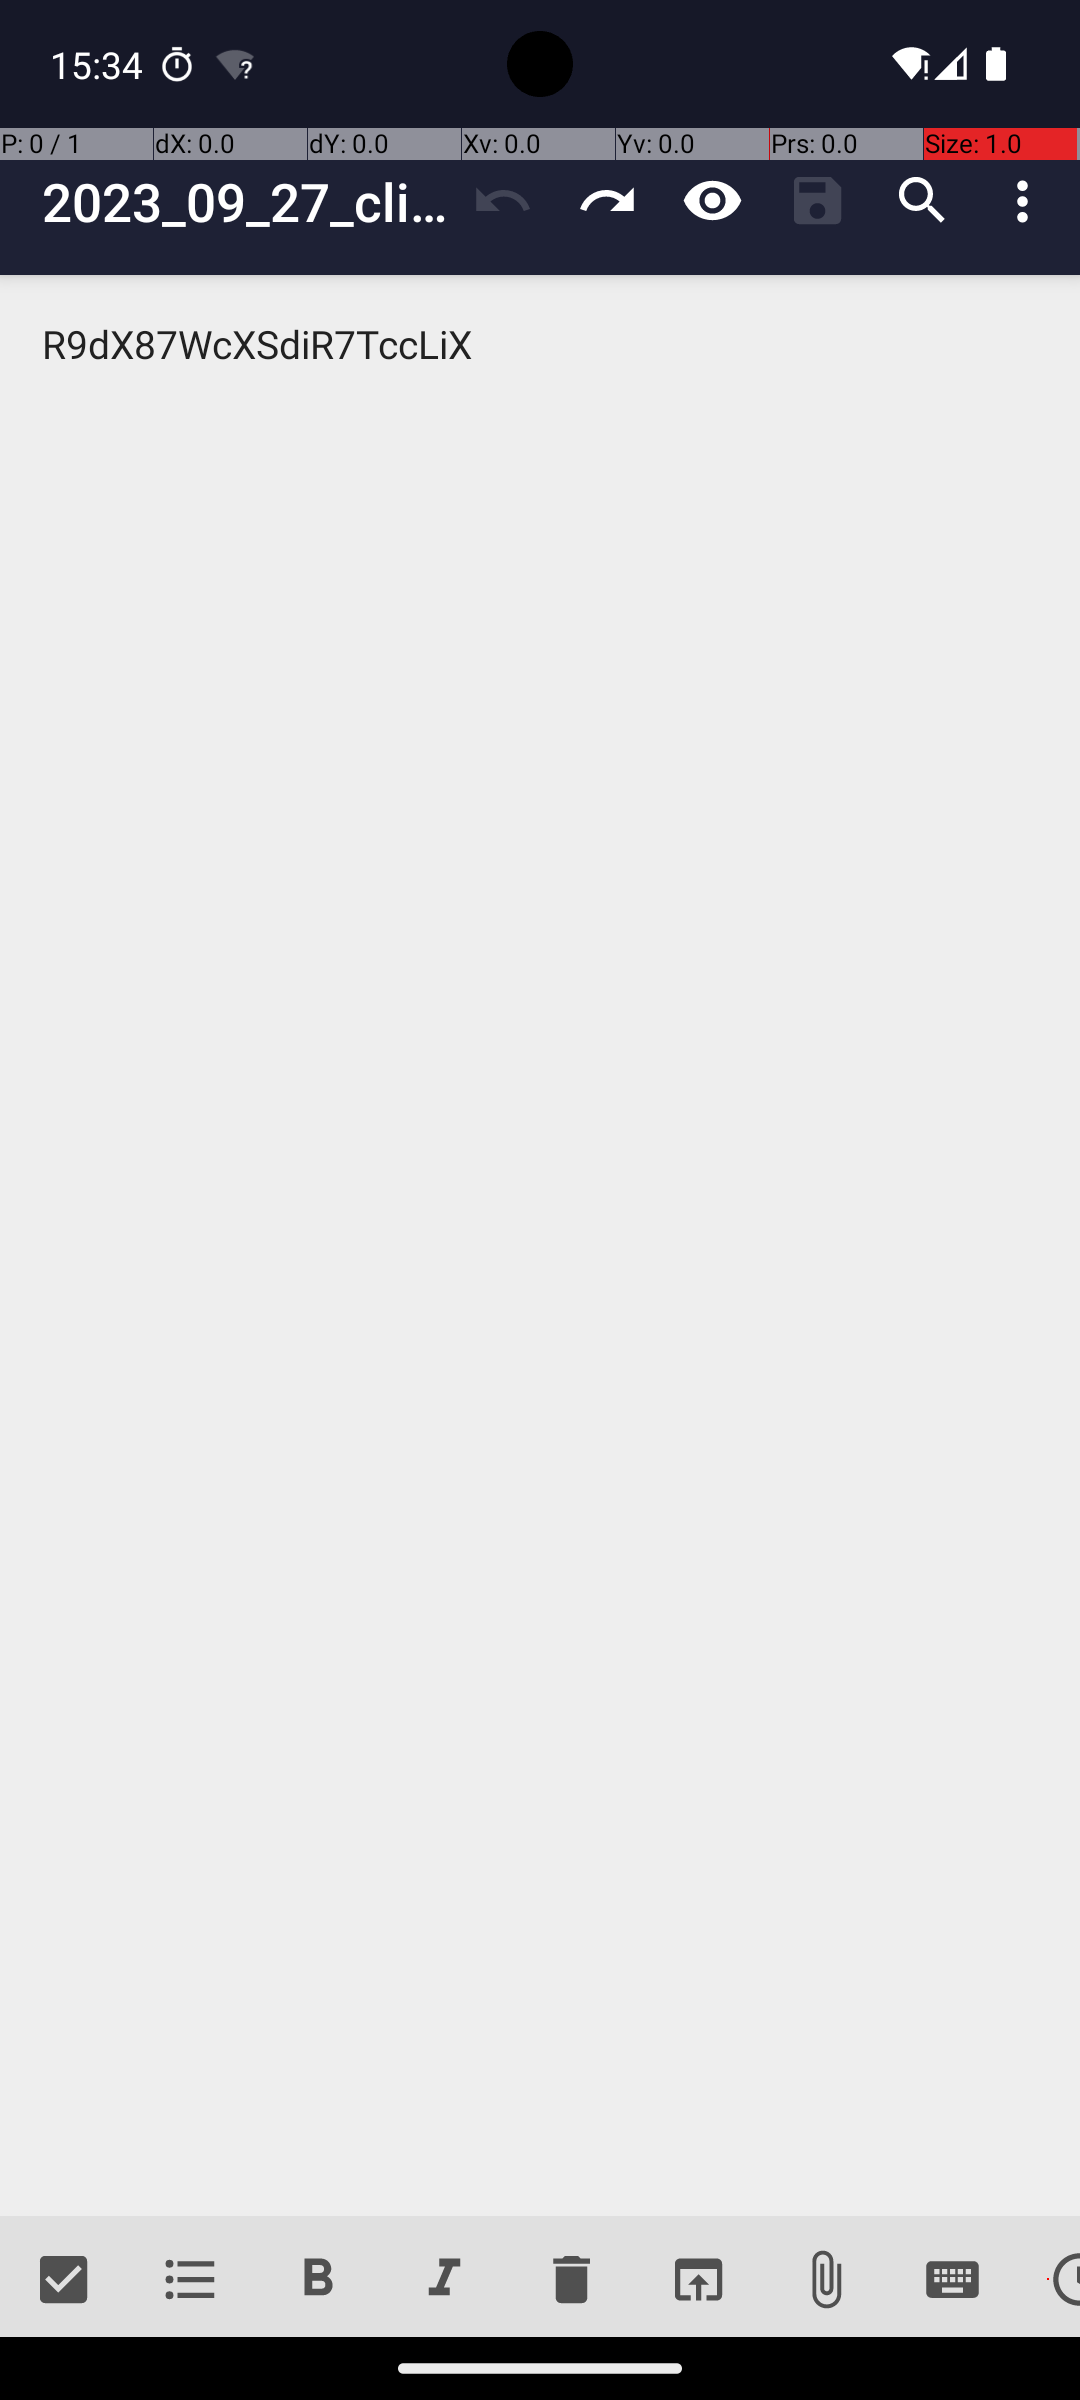 The height and width of the screenshot is (2400, 1080). What do you see at coordinates (540, 1246) in the screenshot?
I see `R9dX87WcXSdiR7TccLiX` at bounding box center [540, 1246].